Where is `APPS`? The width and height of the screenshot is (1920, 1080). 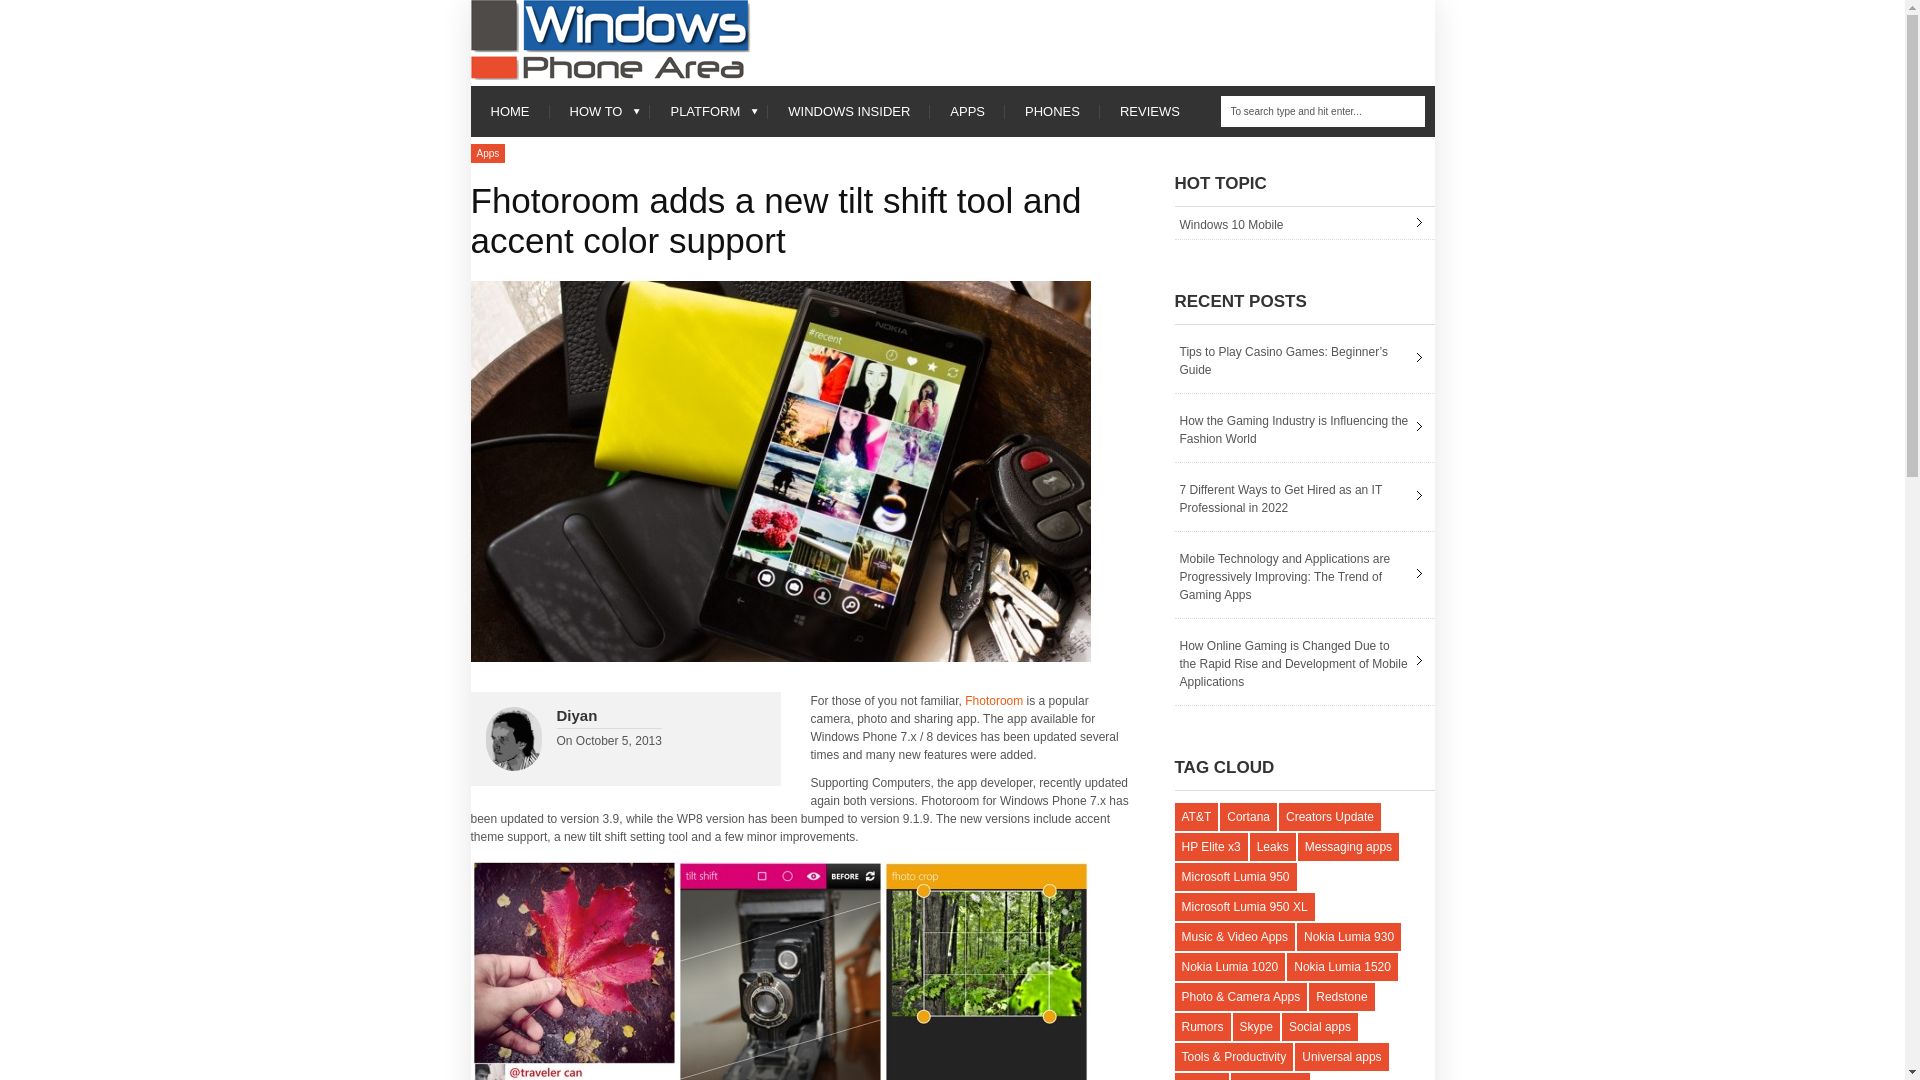 APPS is located at coordinates (966, 112).